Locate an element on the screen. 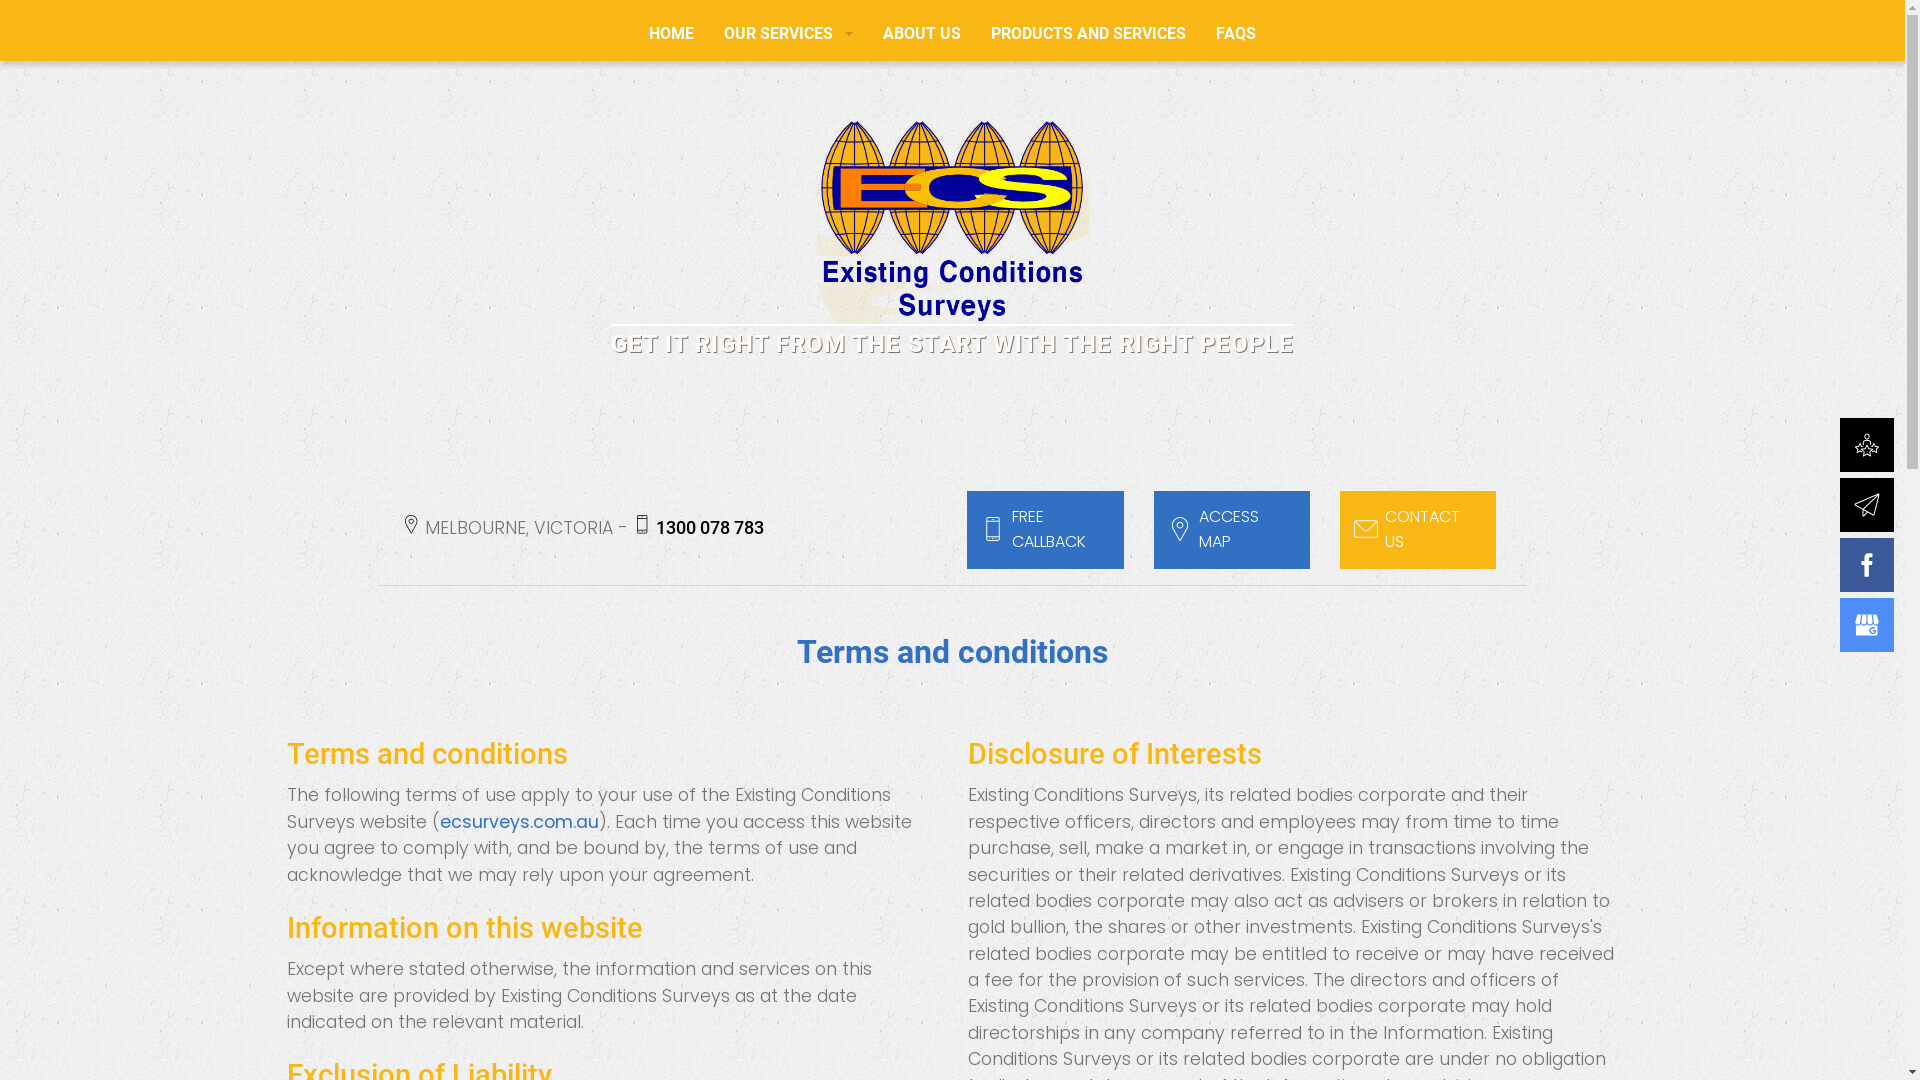 The width and height of the screenshot is (1920, 1080). ACCESS
MAP is located at coordinates (1232, 530).